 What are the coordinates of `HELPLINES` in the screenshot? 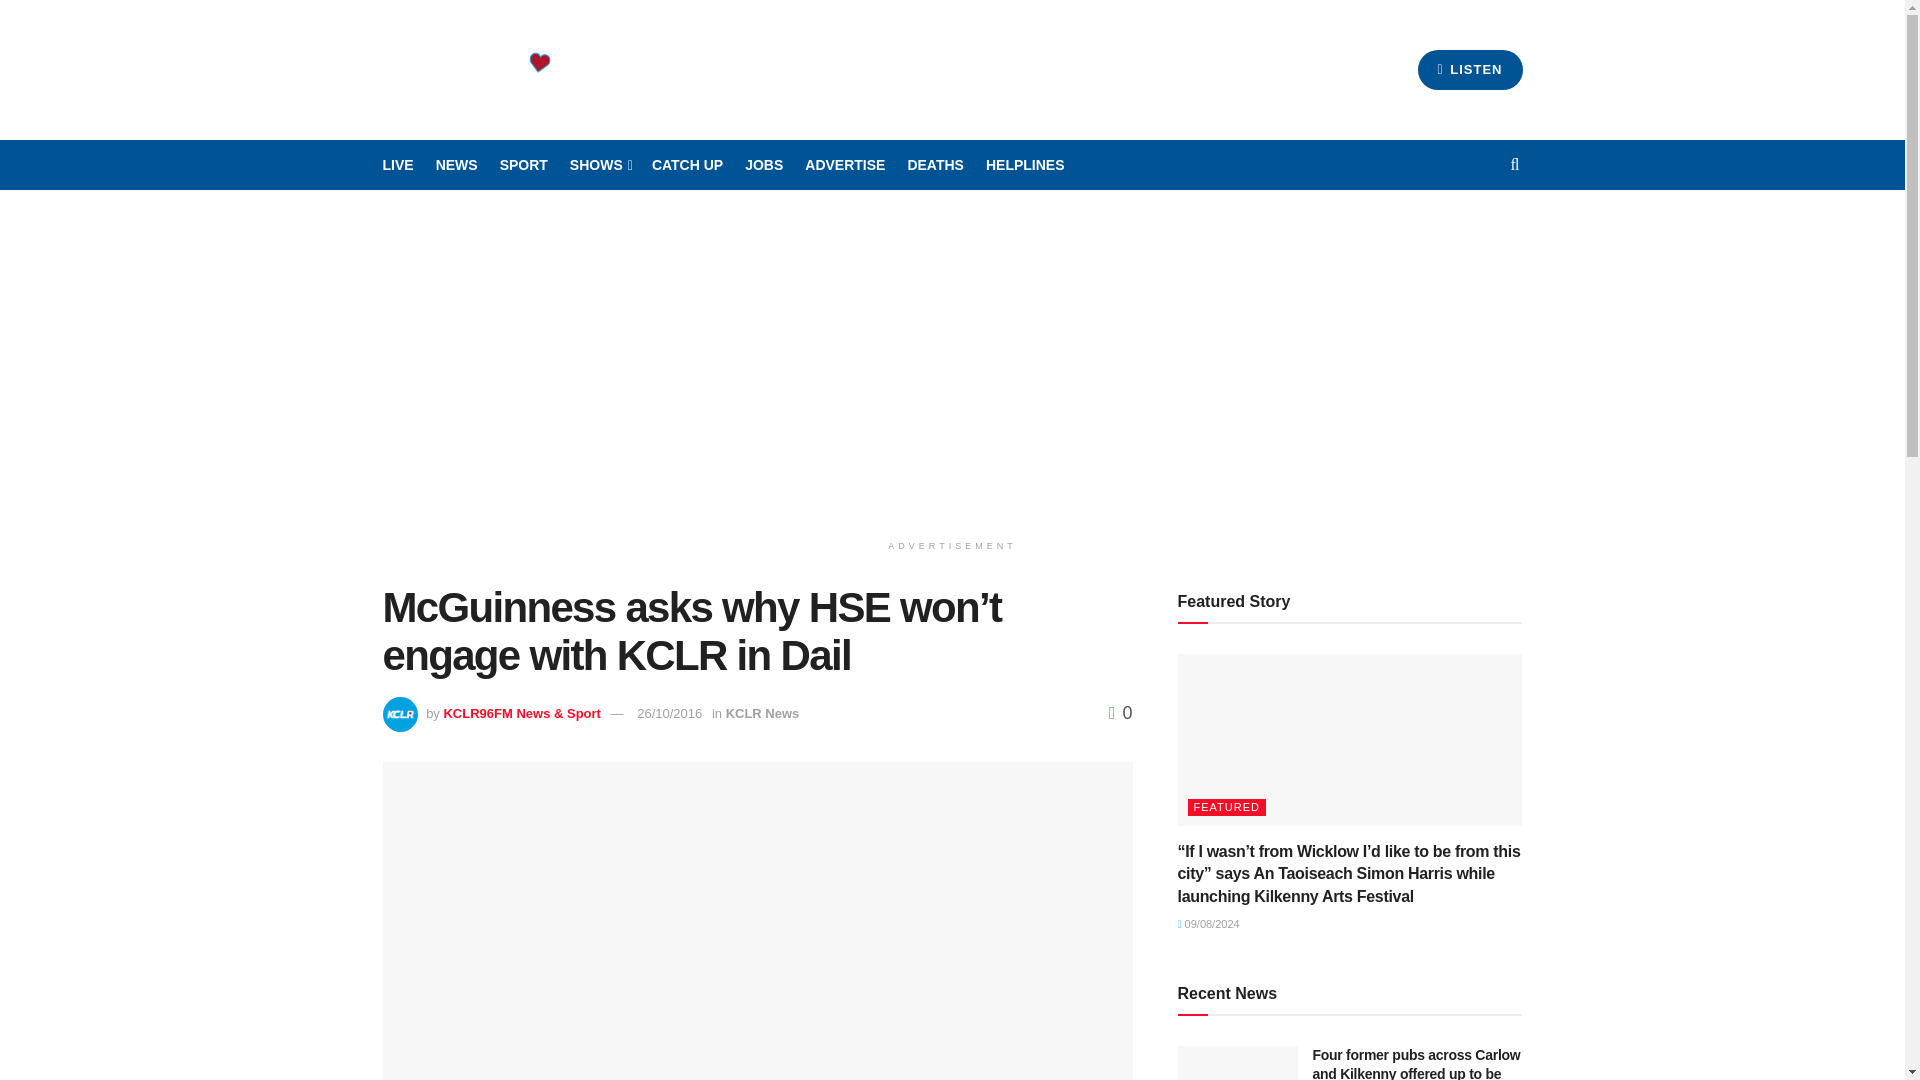 It's located at (1026, 165).